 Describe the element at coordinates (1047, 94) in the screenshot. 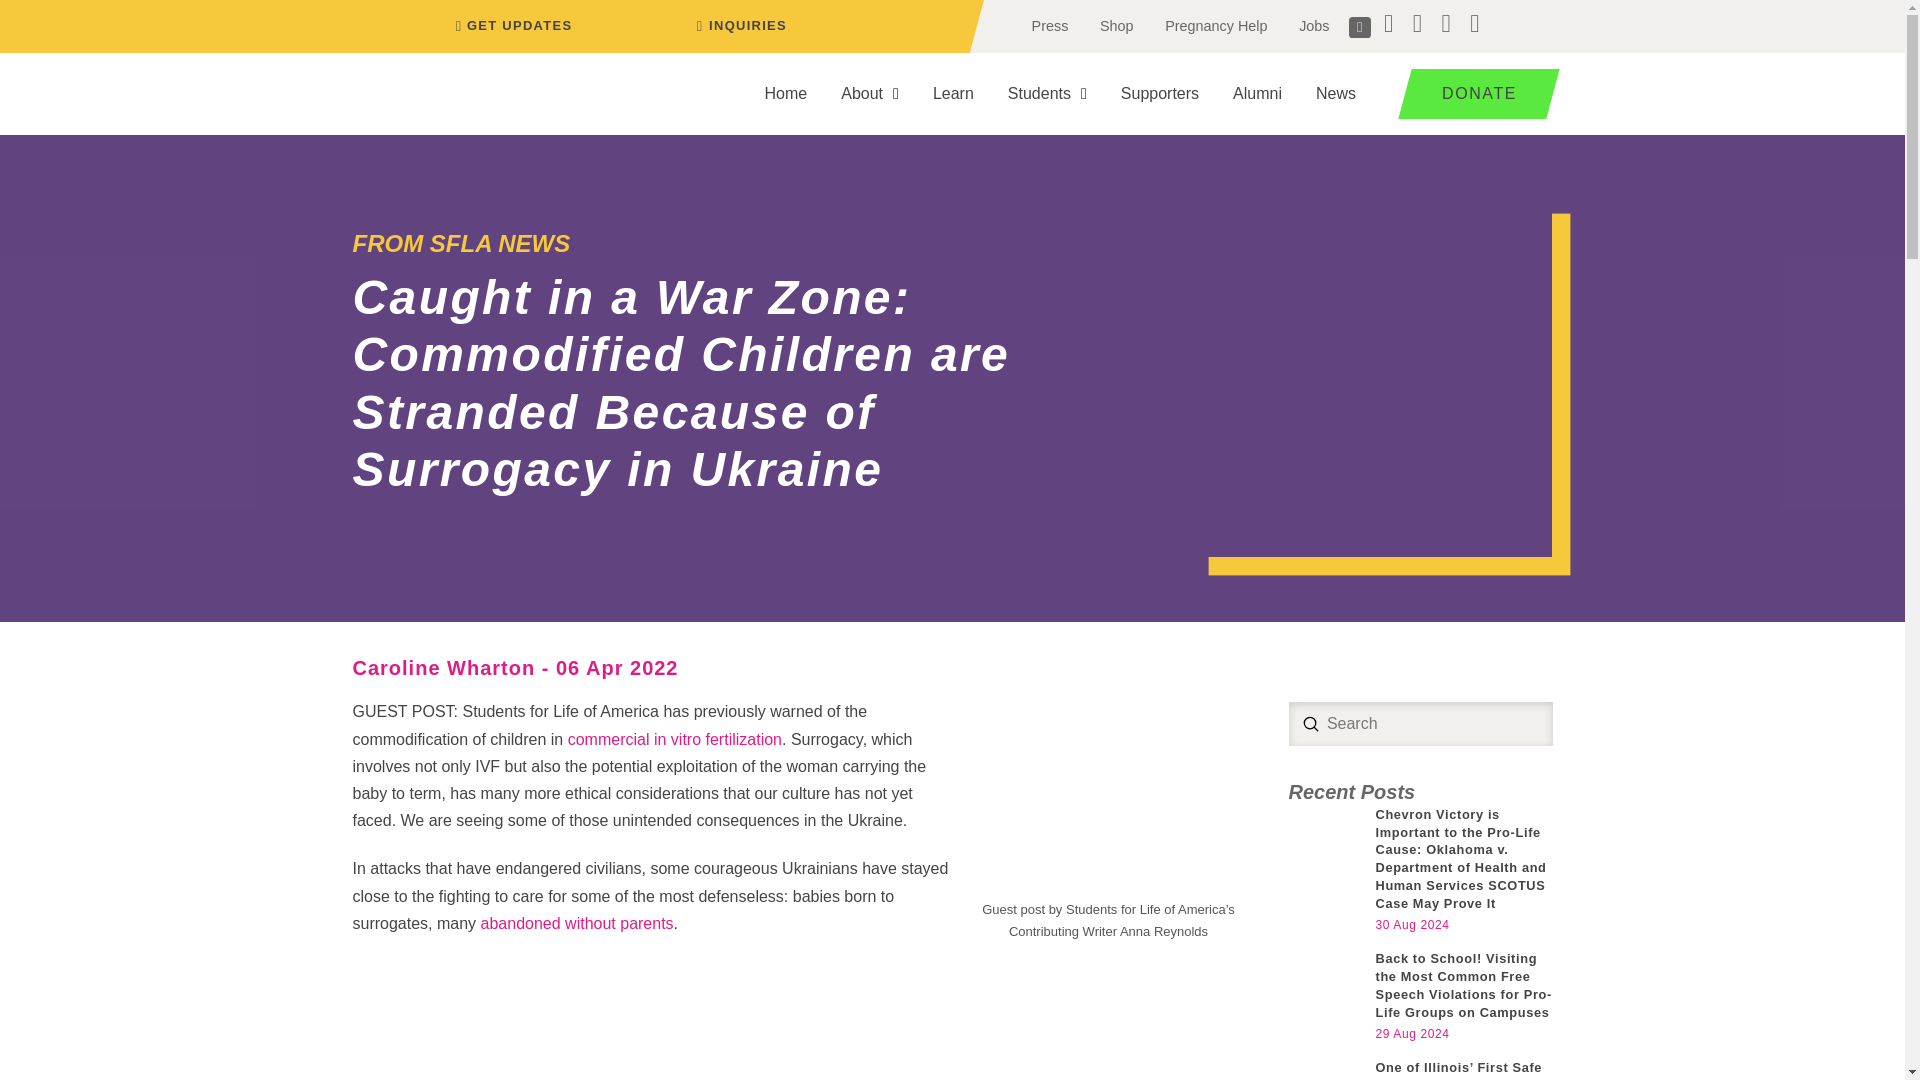

I see `Students` at that location.